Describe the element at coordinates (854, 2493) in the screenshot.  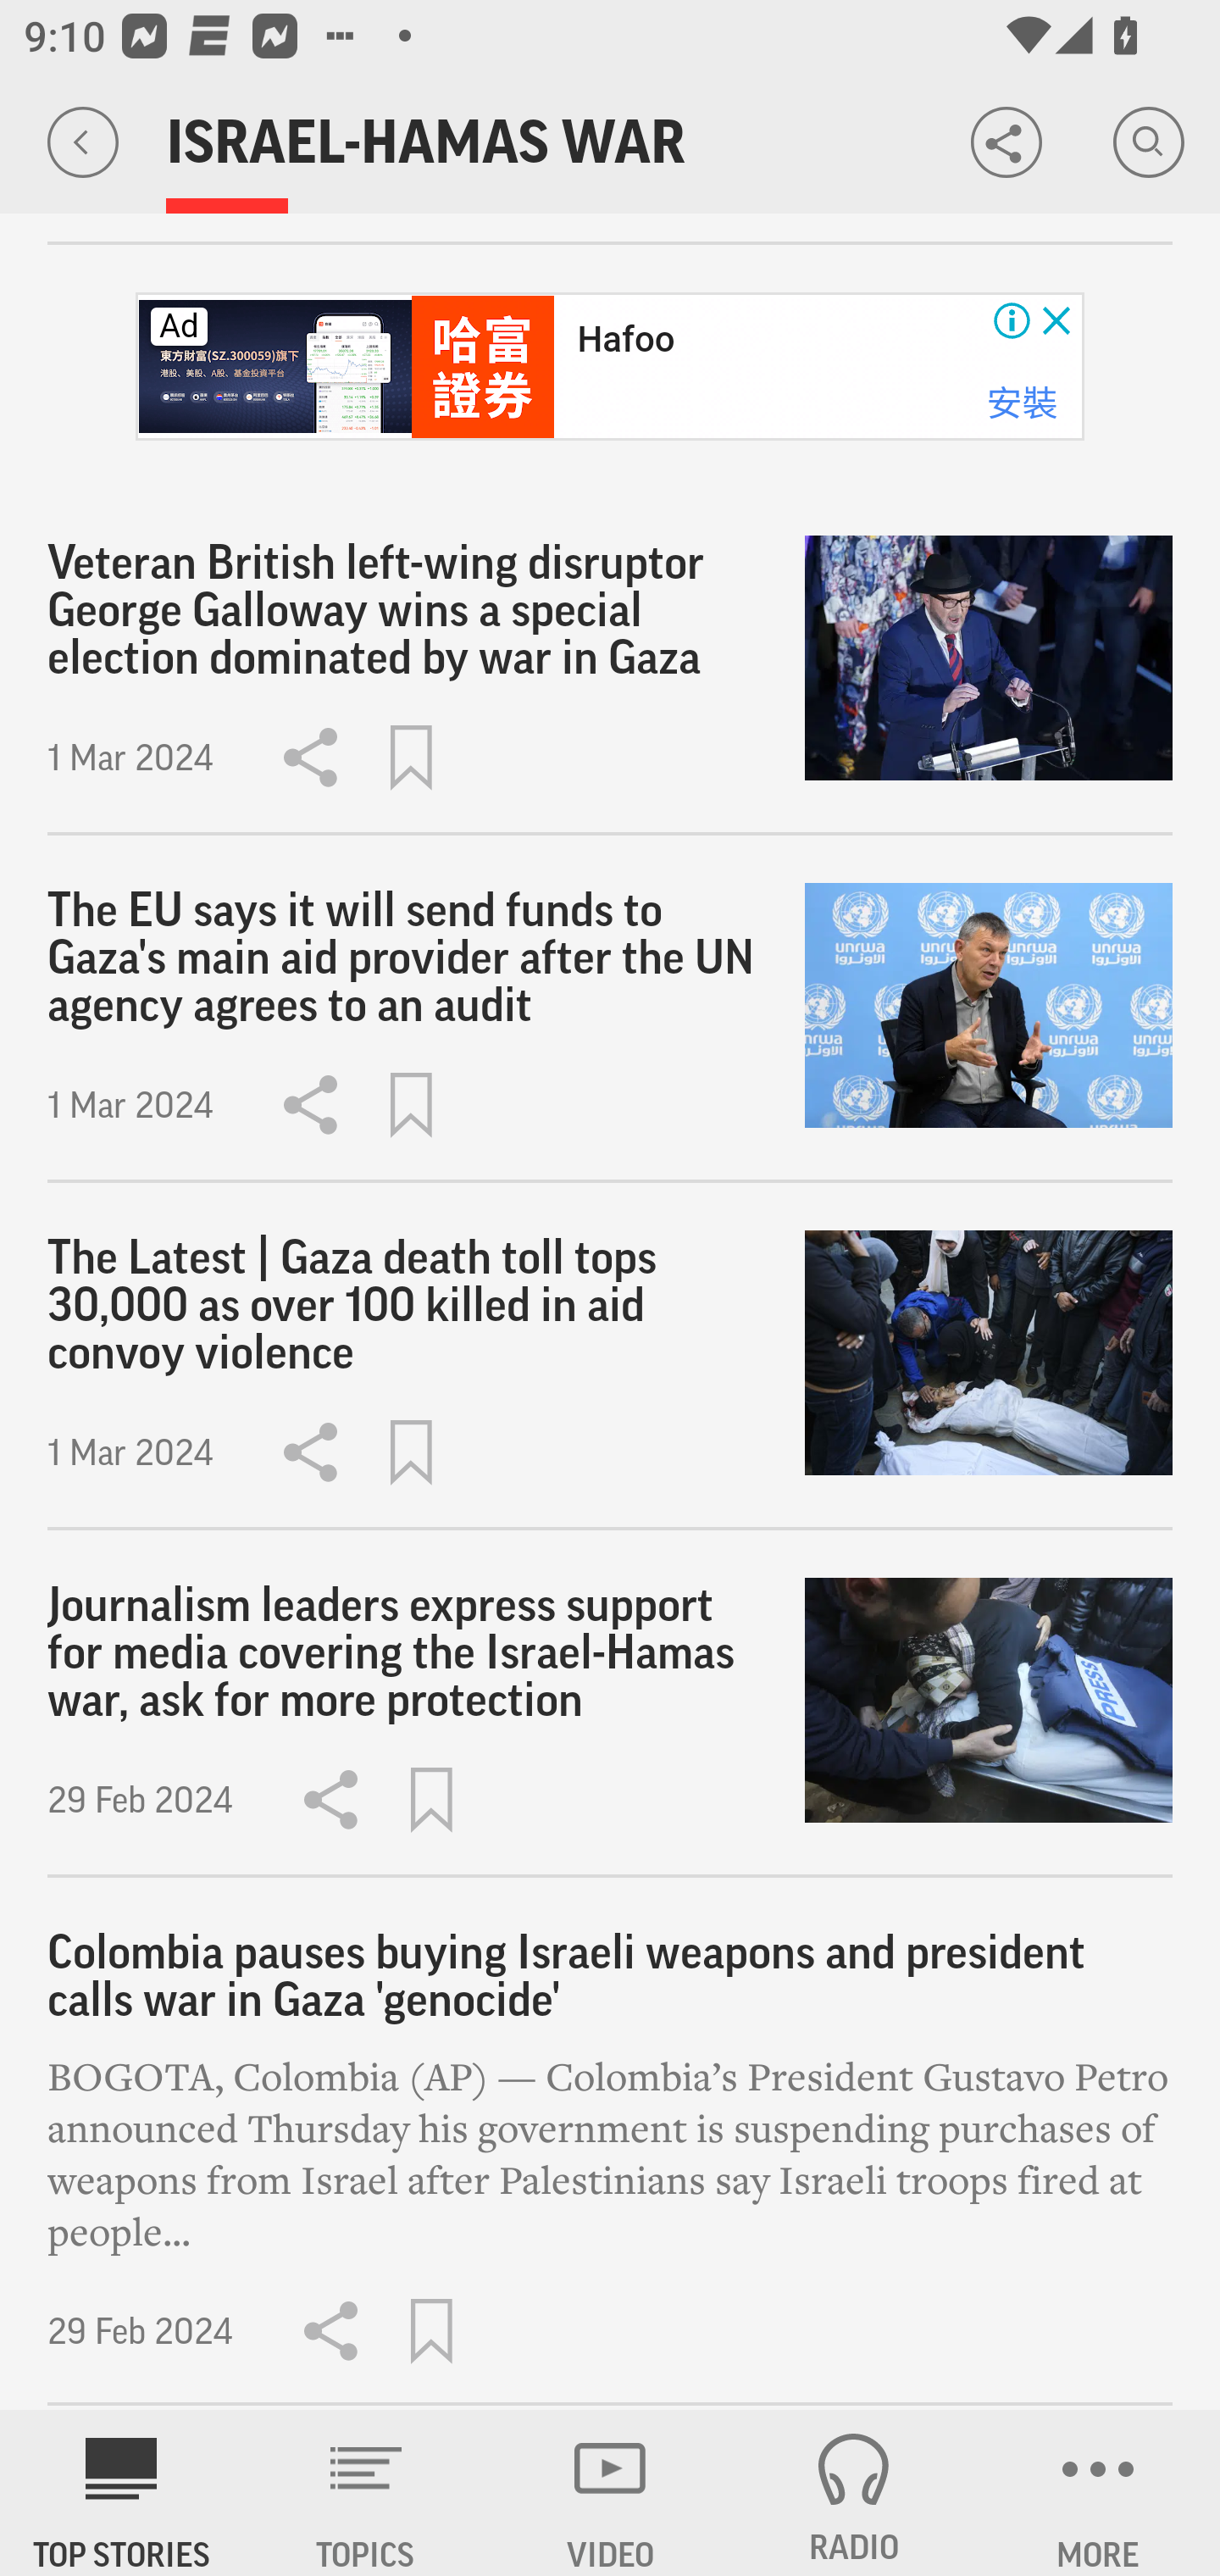
I see `RADIO` at that location.